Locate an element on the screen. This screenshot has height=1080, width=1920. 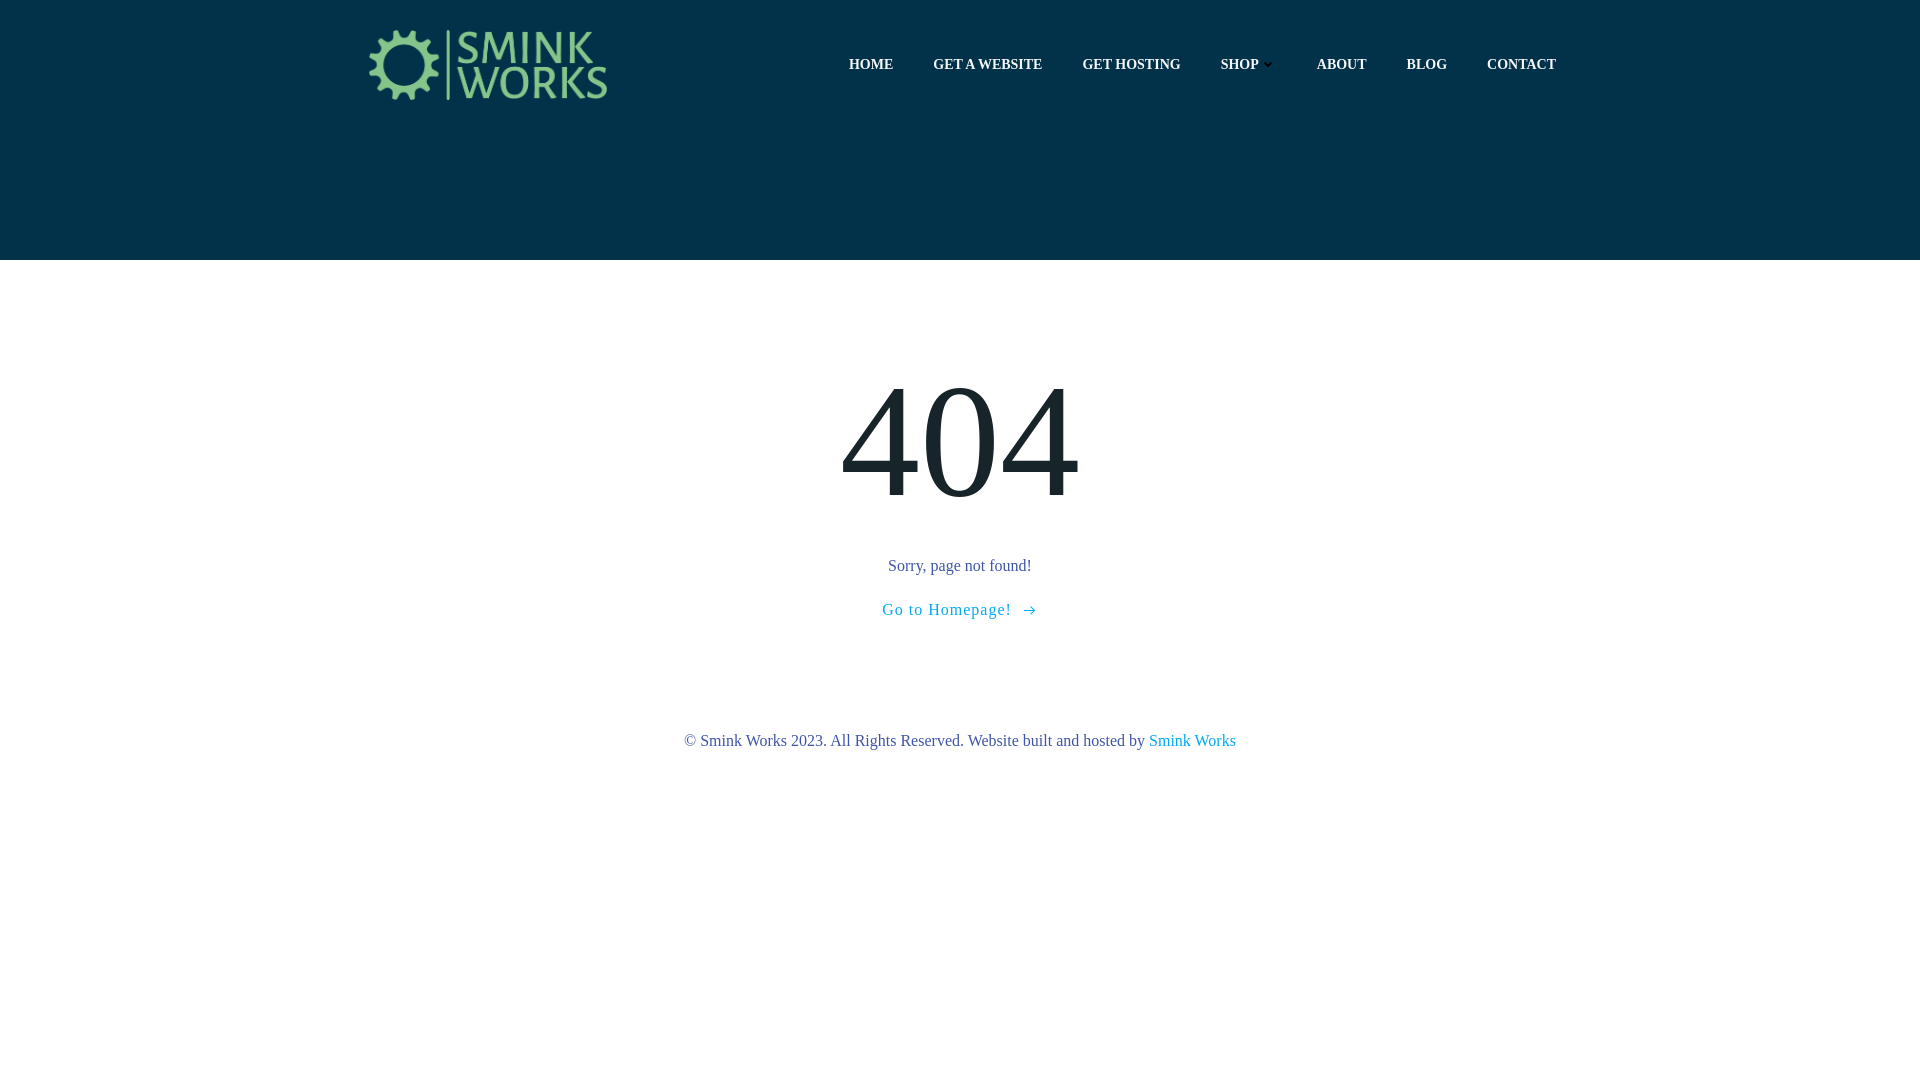
SHOP is located at coordinates (1248, 64).